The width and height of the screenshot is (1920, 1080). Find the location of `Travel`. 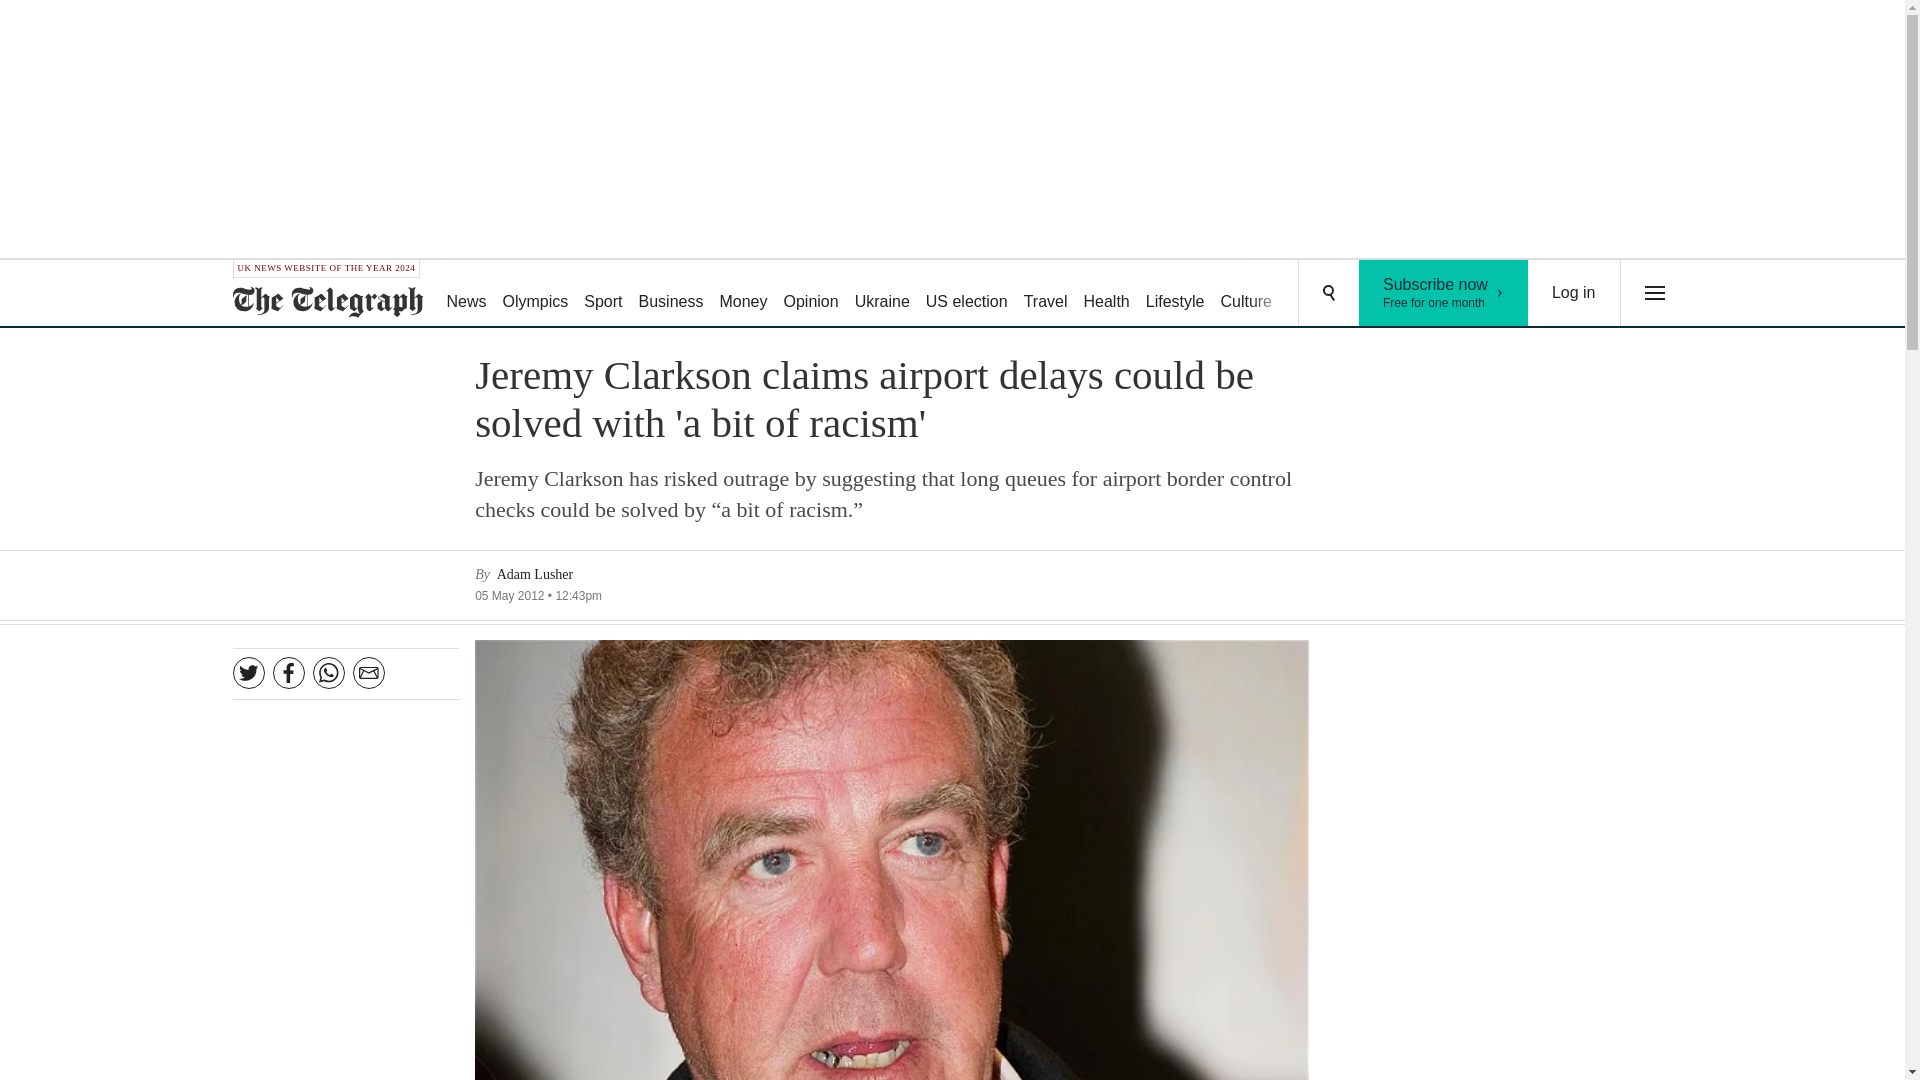

Travel is located at coordinates (1444, 293).